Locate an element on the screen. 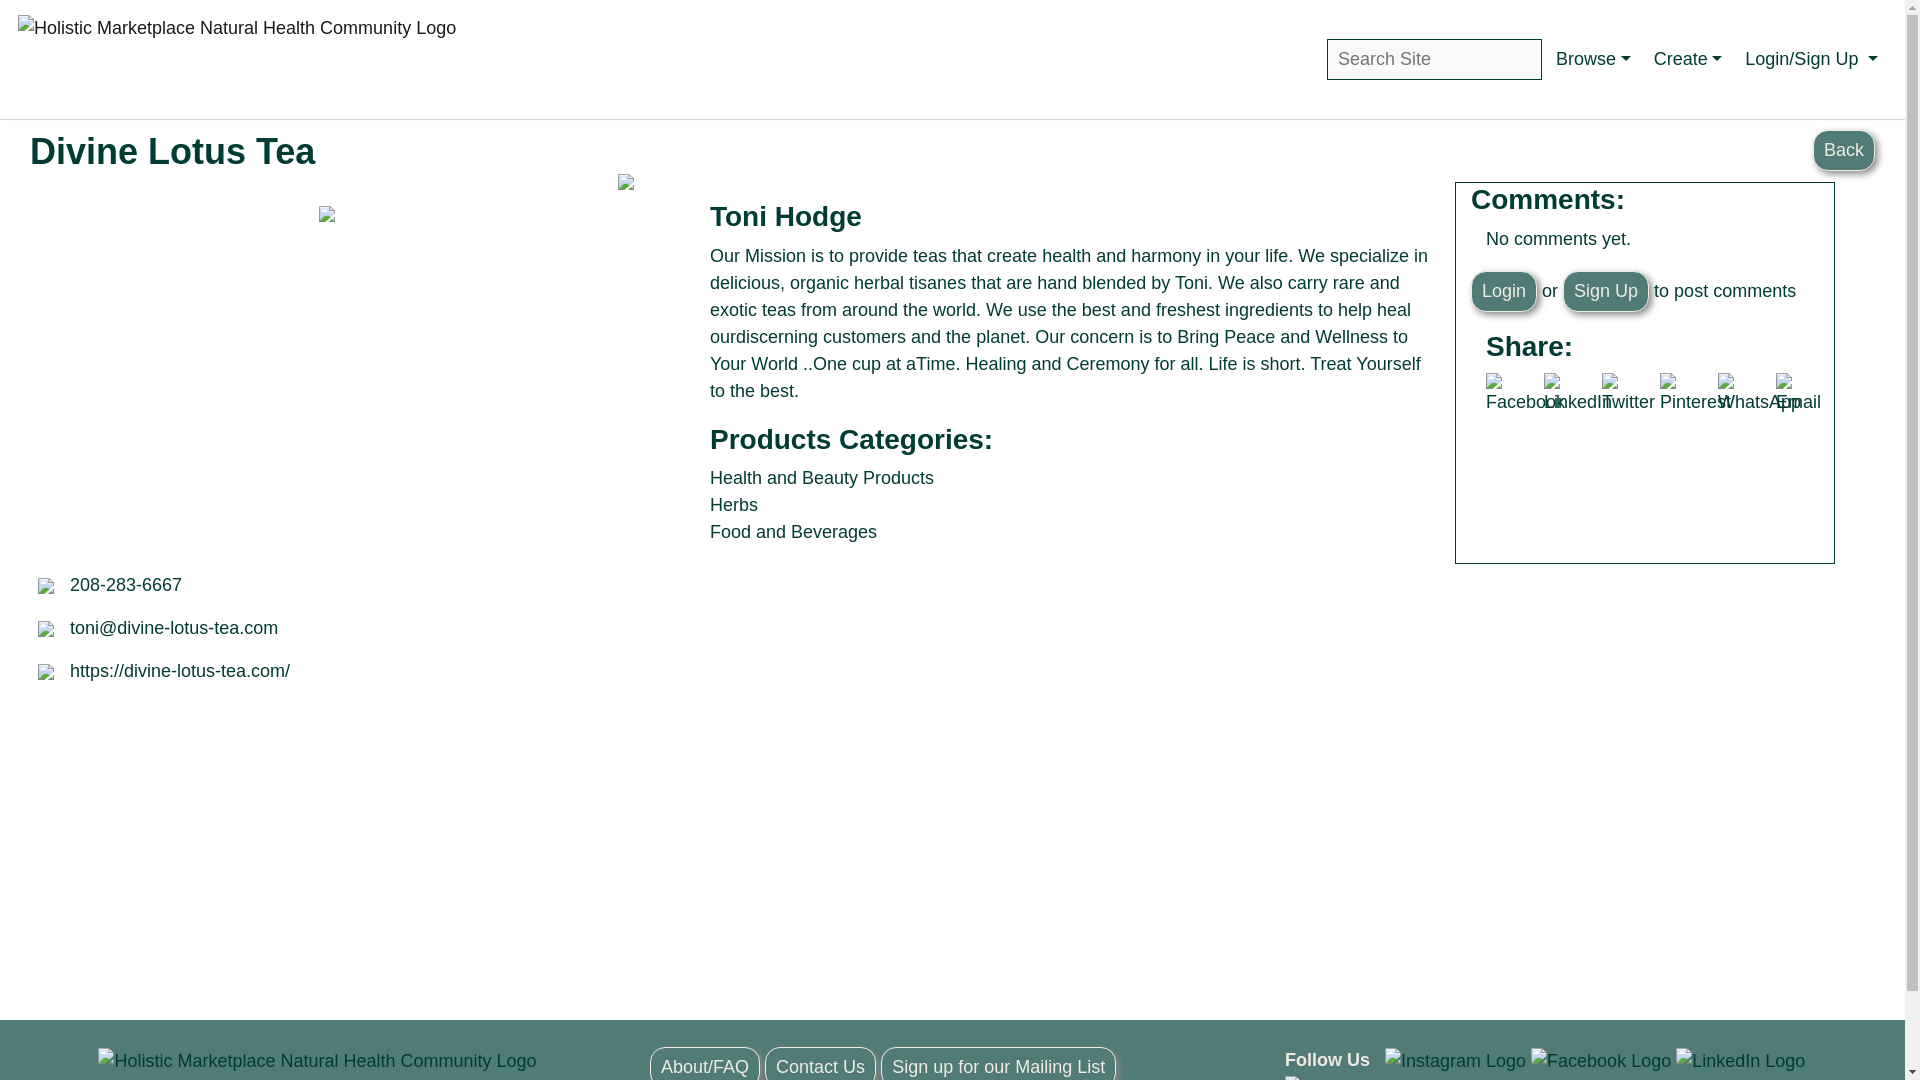  Sign Up is located at coordinates (1606, 292).